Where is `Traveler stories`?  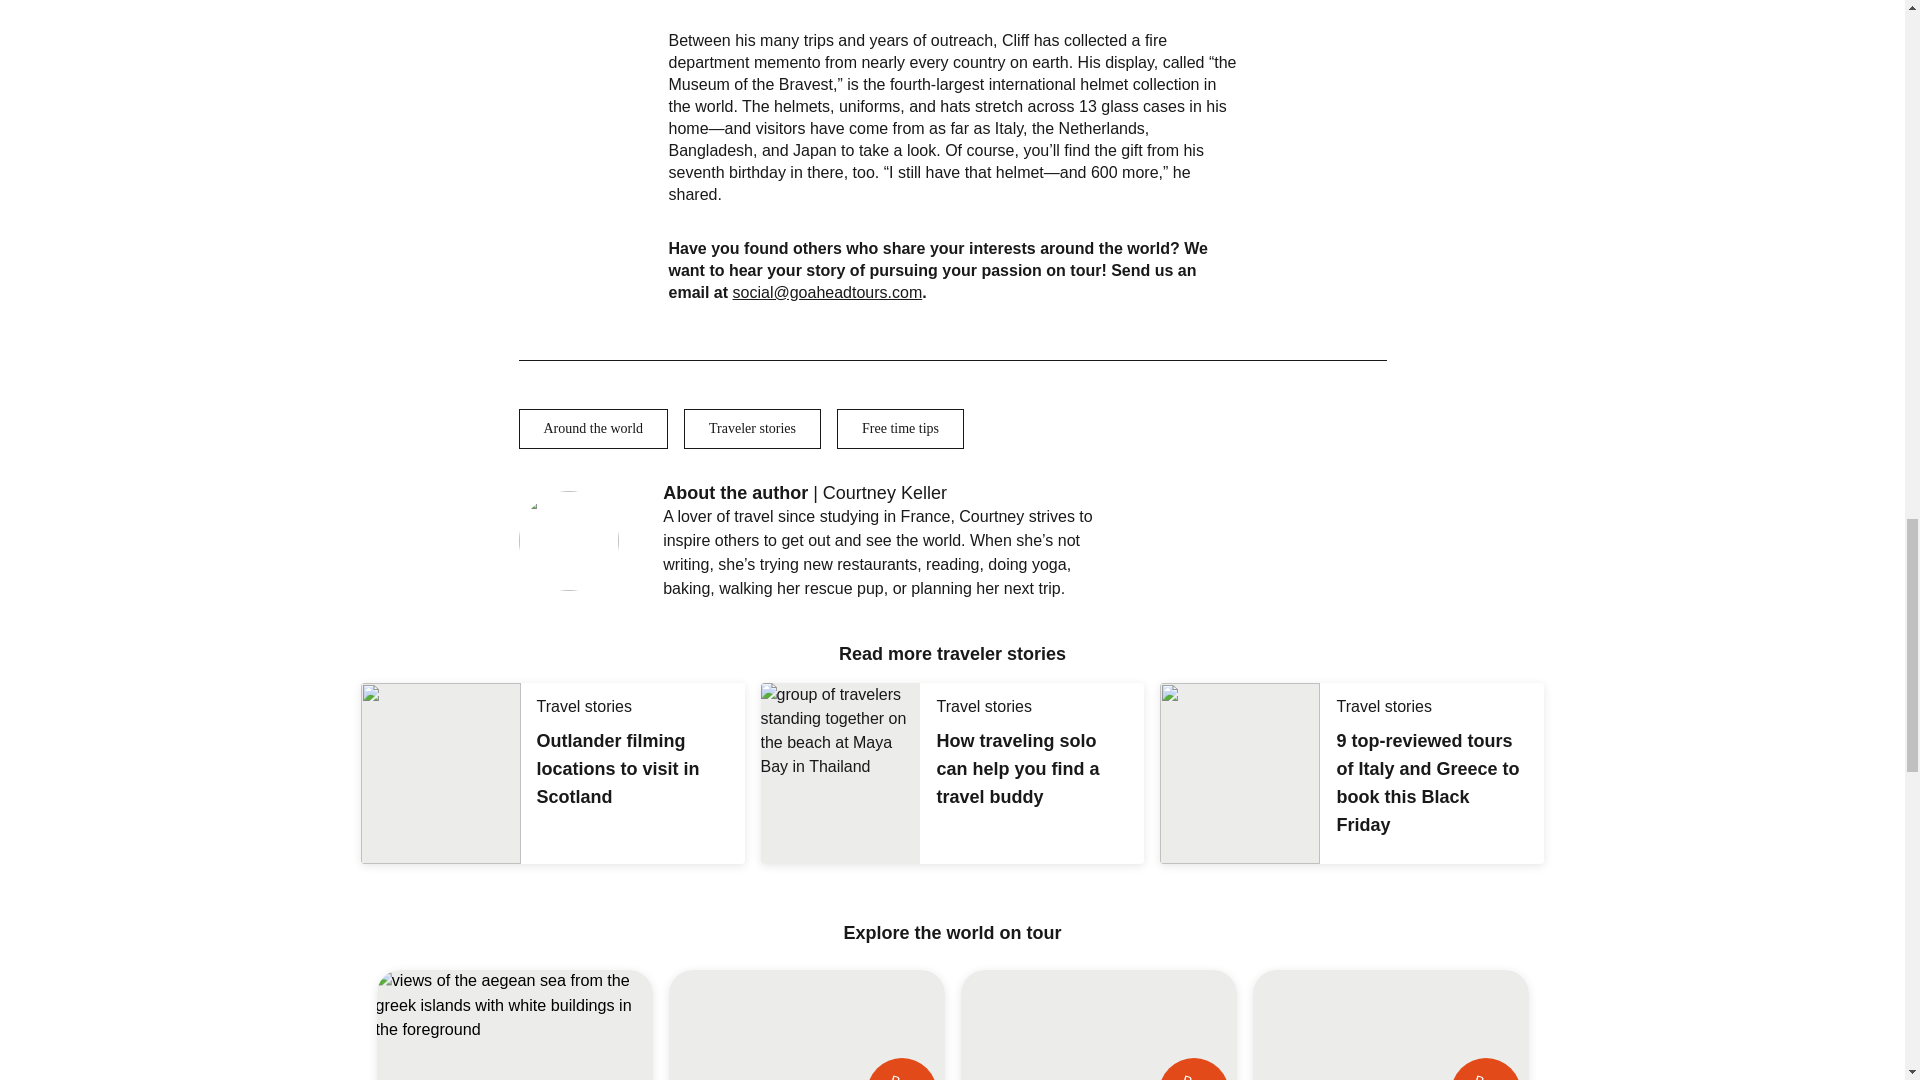 Traveler stories is located at coordinates (752, 429).